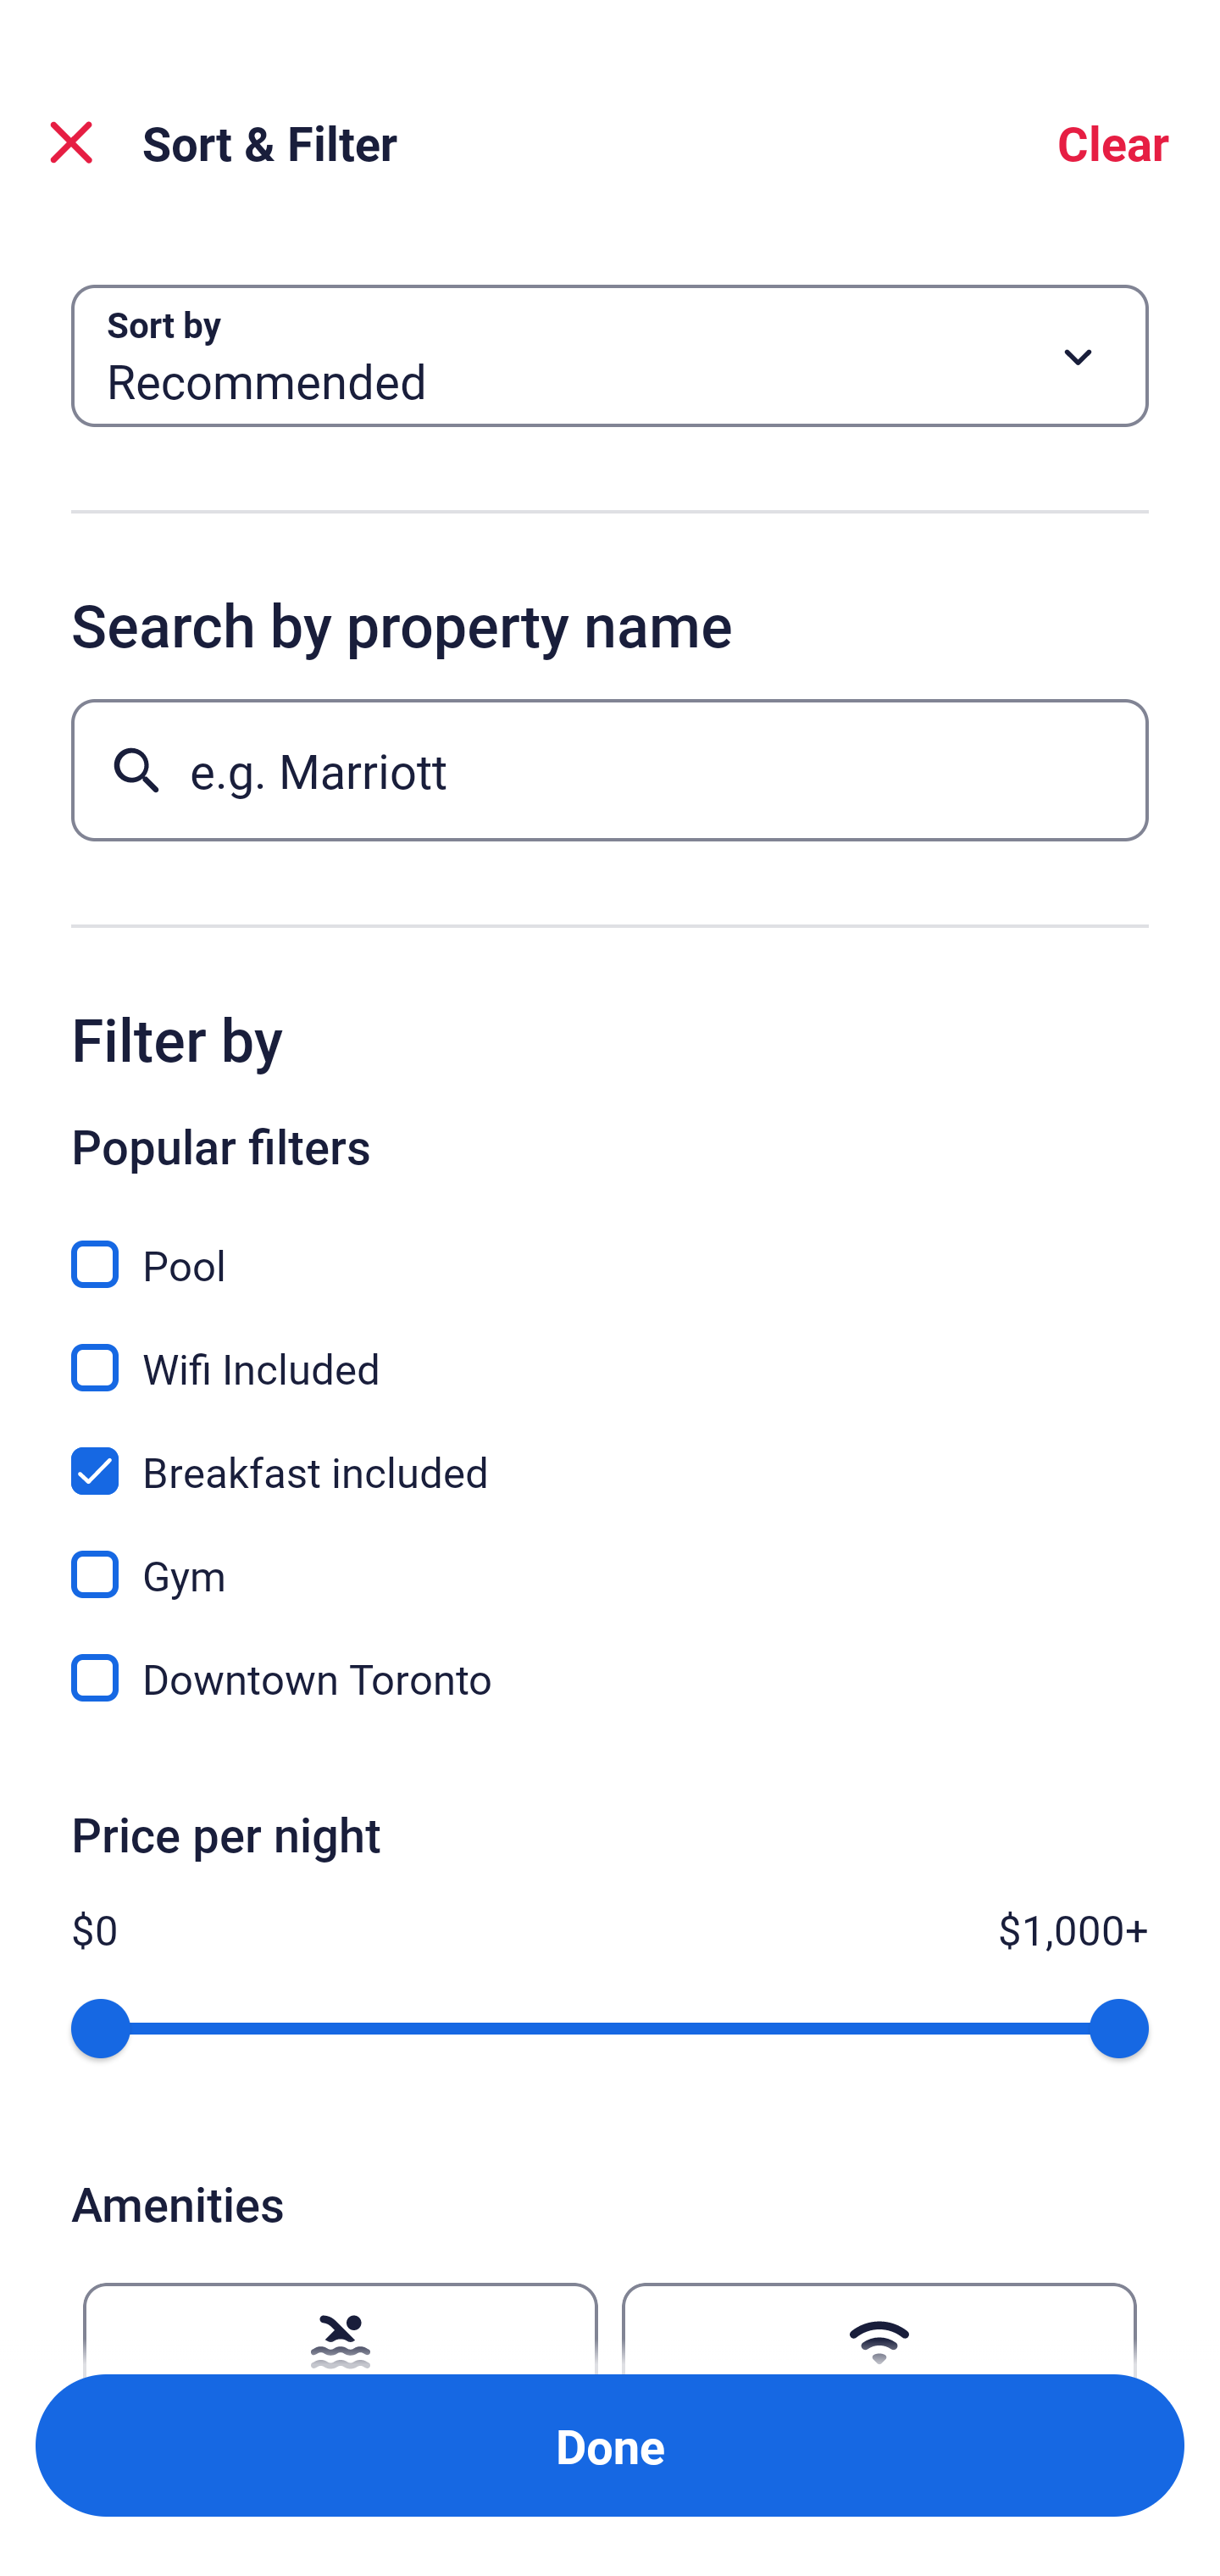 The width and height of the screenshot is (1220, 2576). What do you see at coordinates (610, 1452) in the screenshot?
I see `Breakfast included, Breakfast included` at bounding box center [610, 1452].